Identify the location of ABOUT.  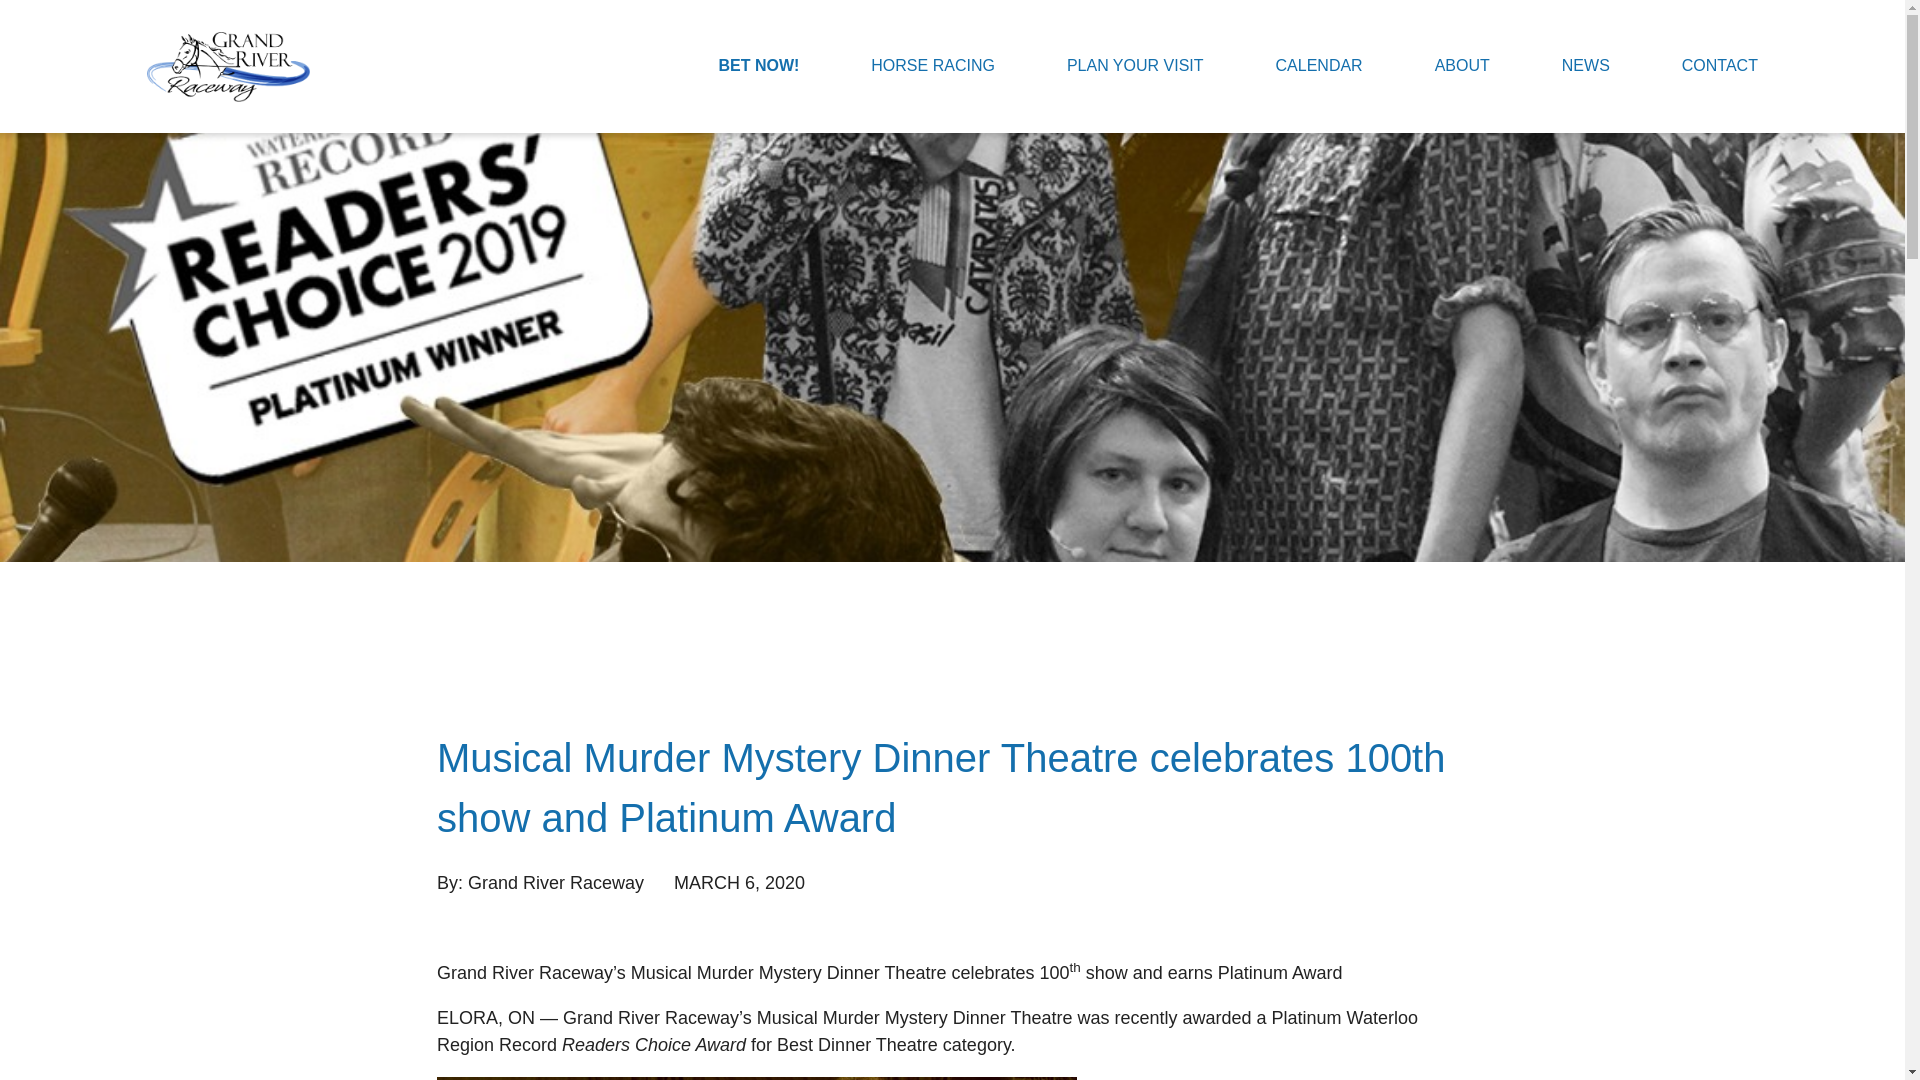
(1462, 66).